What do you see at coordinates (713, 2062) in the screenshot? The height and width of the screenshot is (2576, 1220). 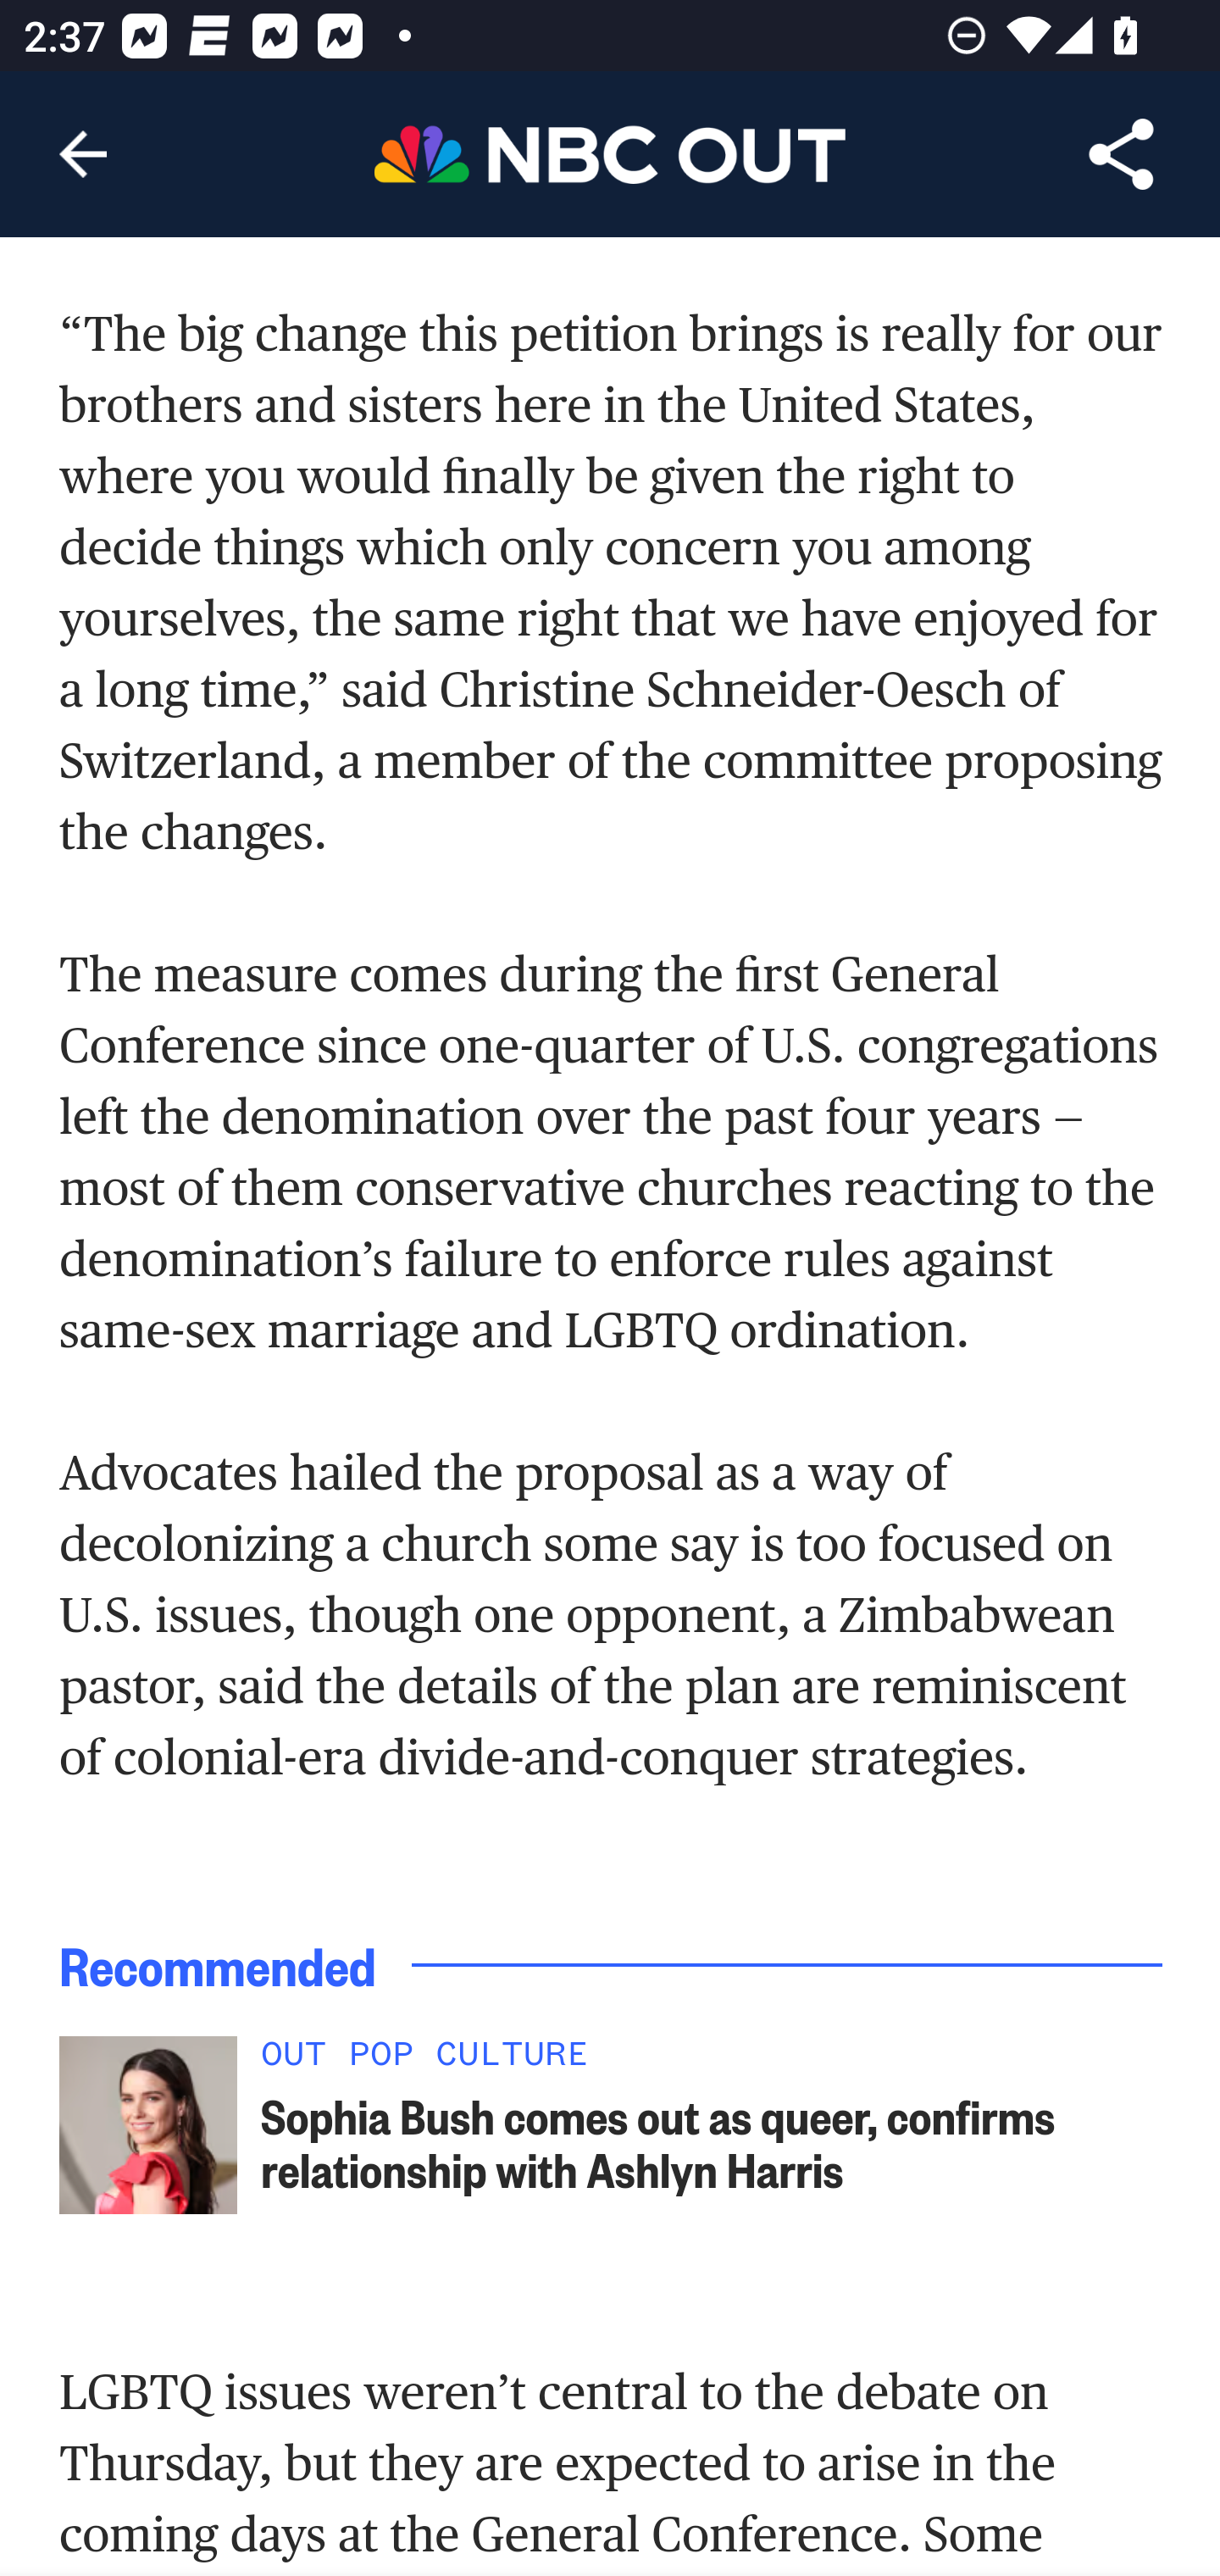 I see `OUT POP CULTURE` at bounding box center [713, 2062].